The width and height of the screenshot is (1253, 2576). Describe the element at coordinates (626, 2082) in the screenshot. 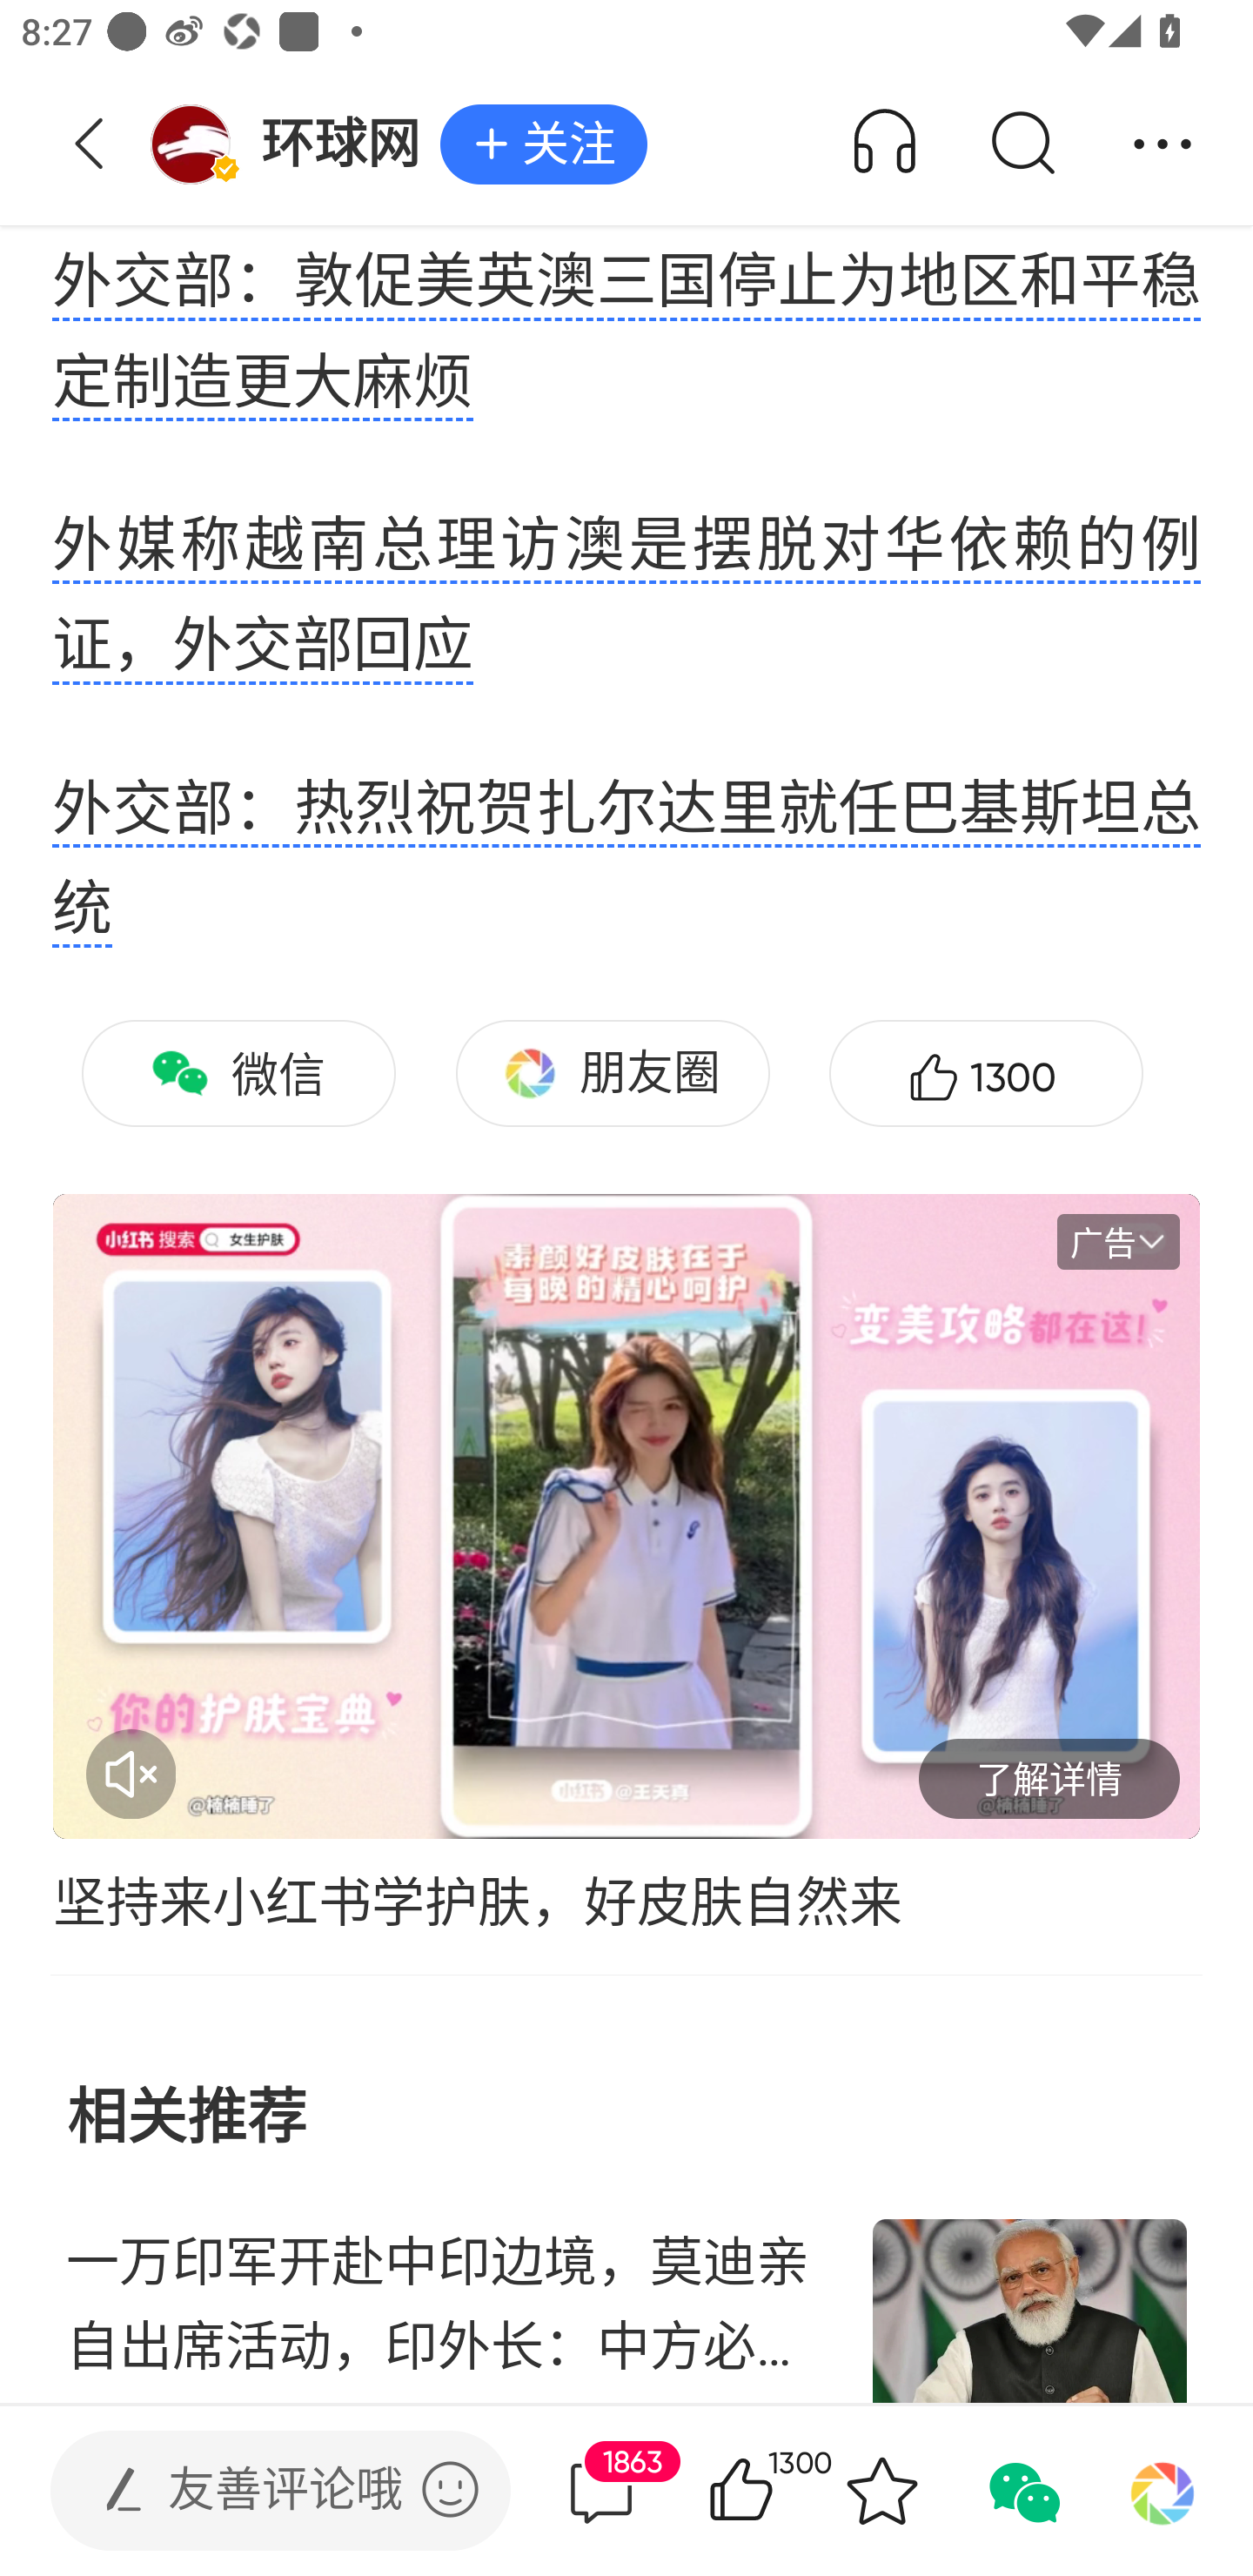

I see `相关推荐` at that location.